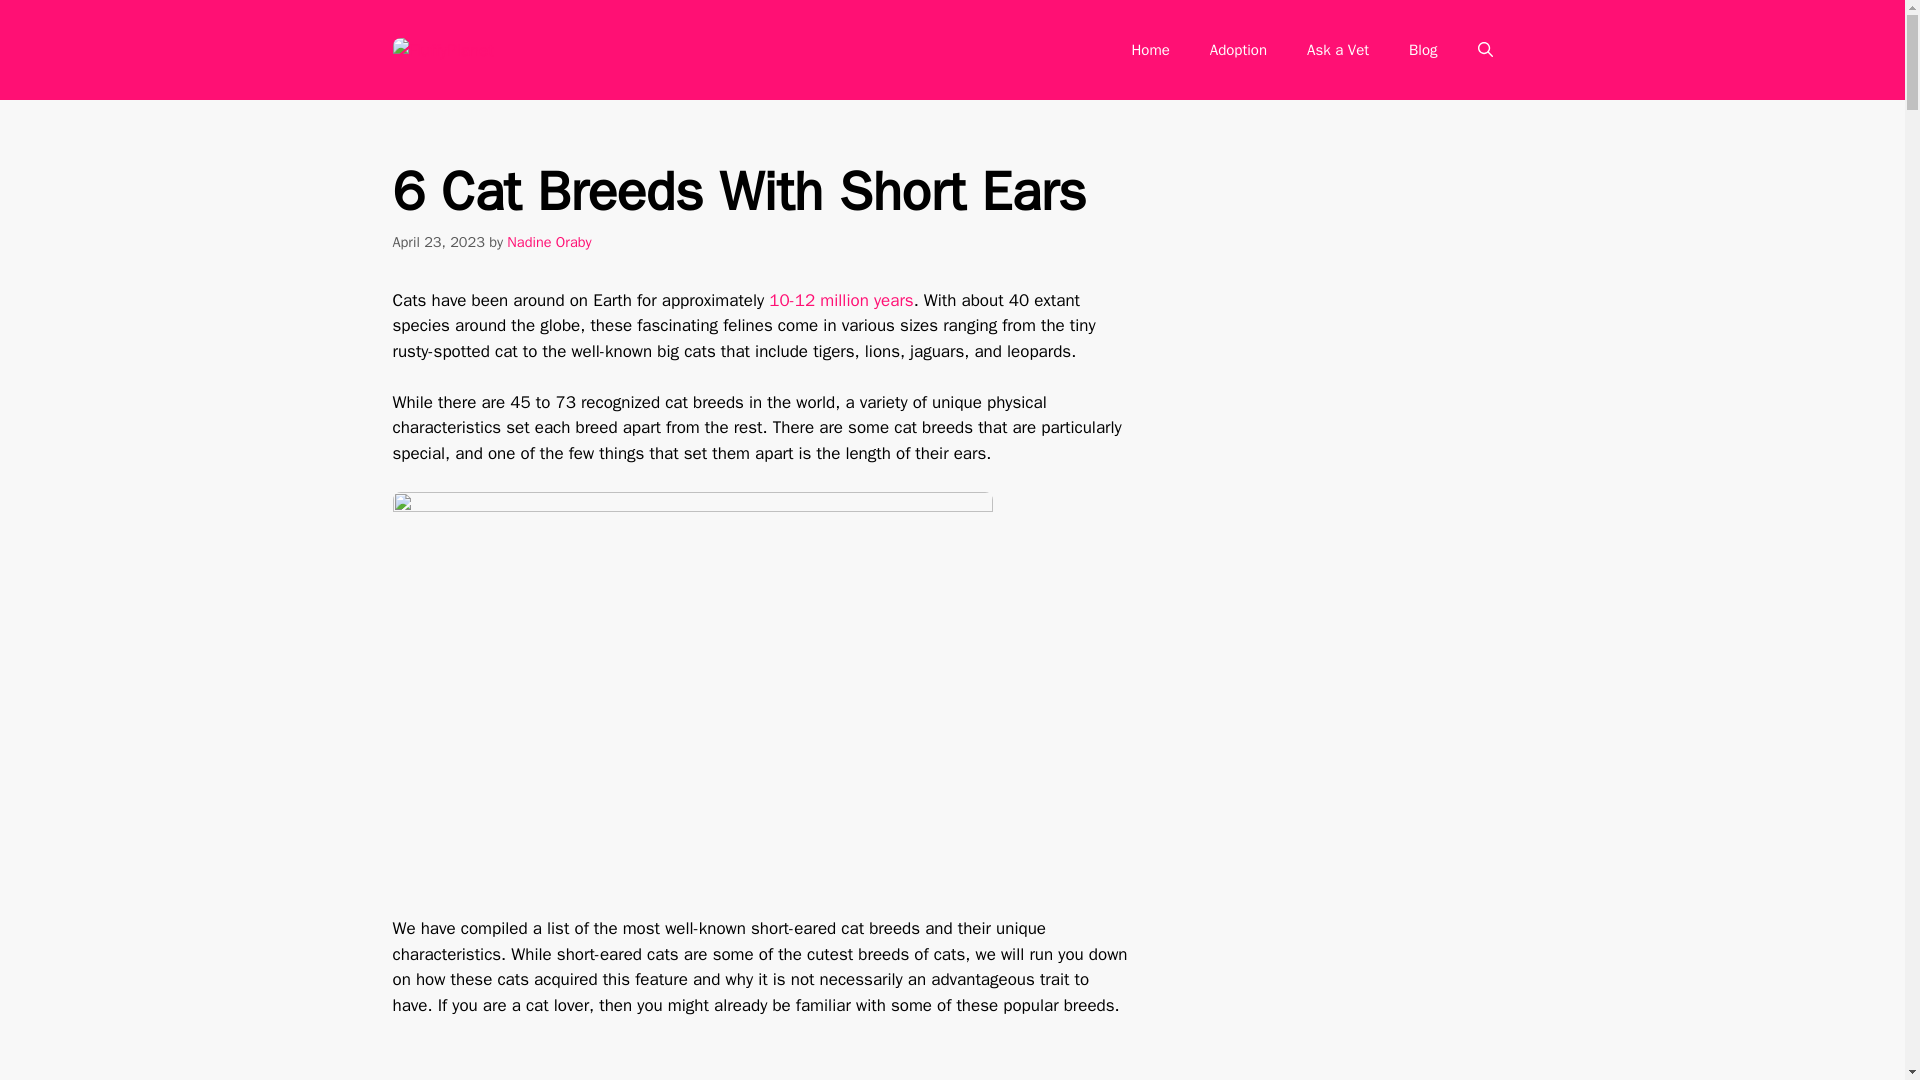 The image size is (1920, 1080). What do you see at coordinates (1422, 50) in the screenshot?
I see `Blog` at bounding box center [1422, 50].